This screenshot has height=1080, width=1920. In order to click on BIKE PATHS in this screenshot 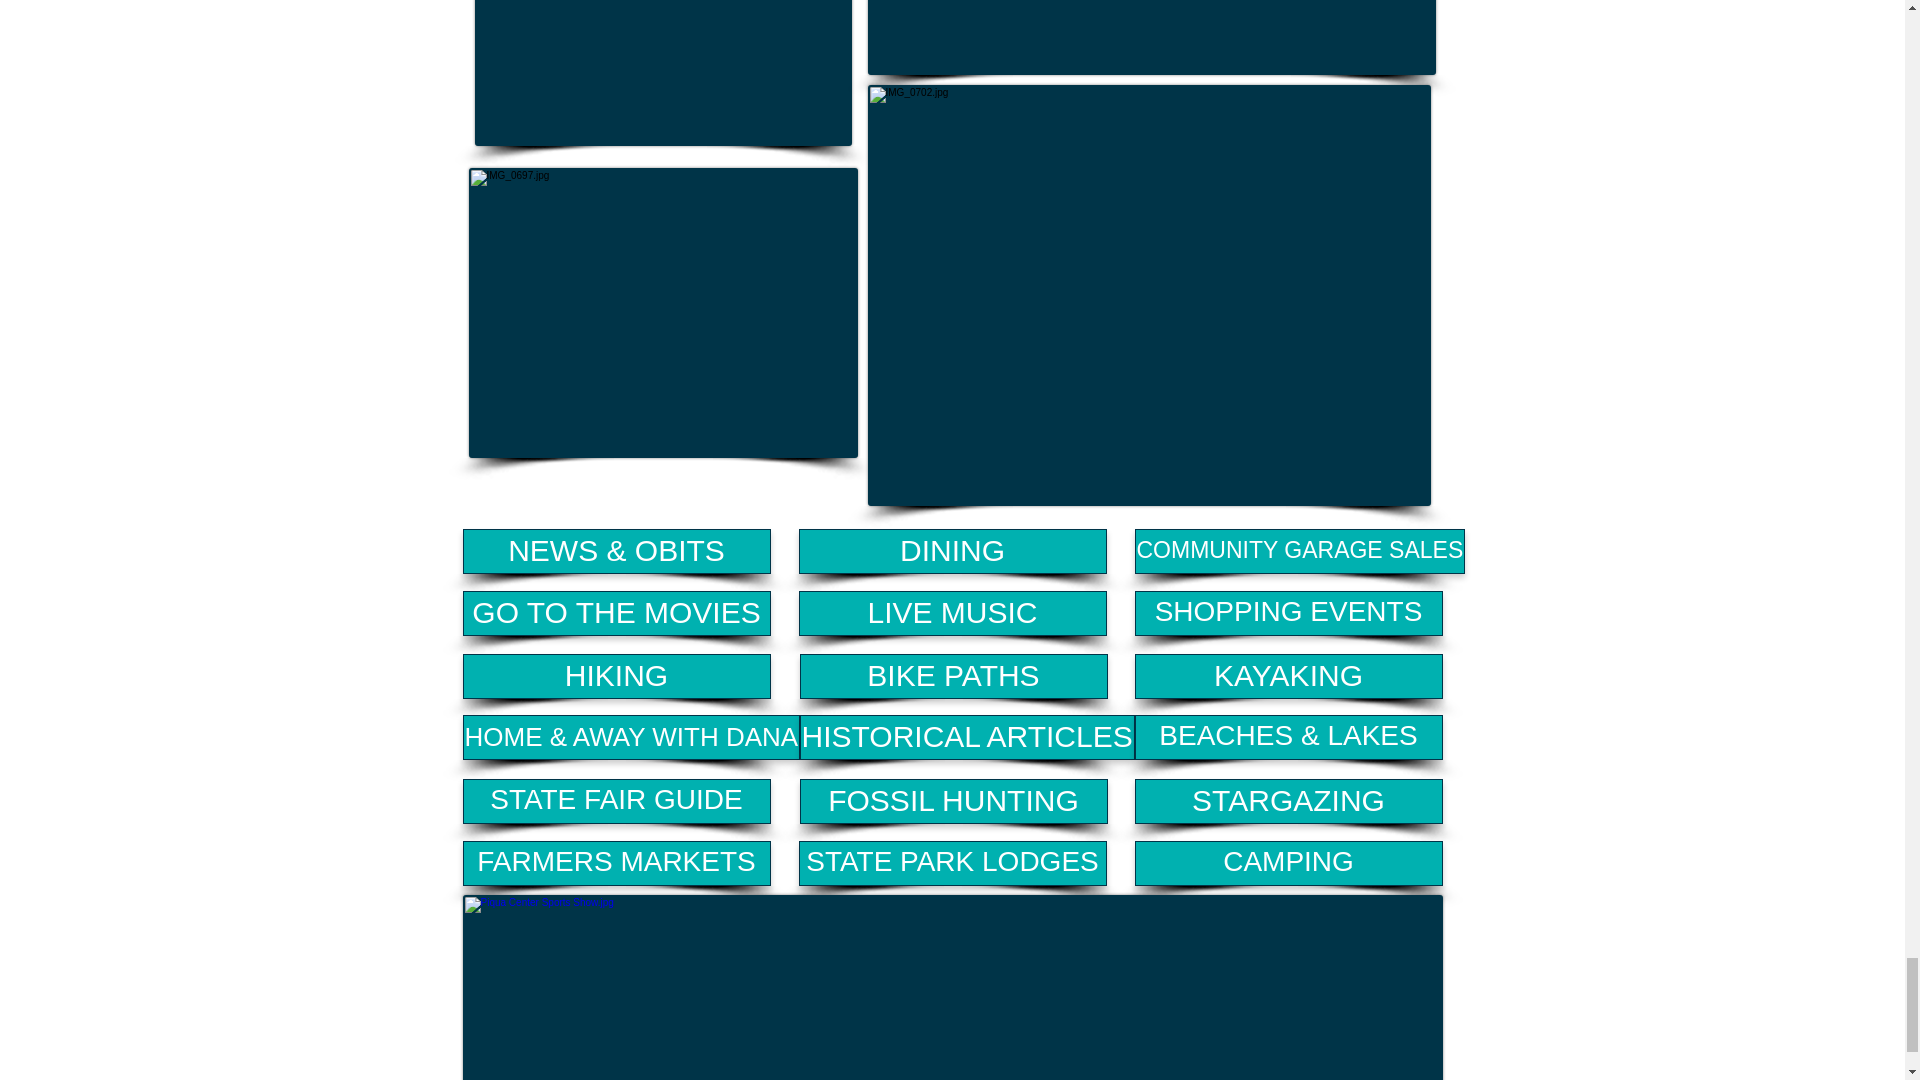, I will do `click(954, 676)`.